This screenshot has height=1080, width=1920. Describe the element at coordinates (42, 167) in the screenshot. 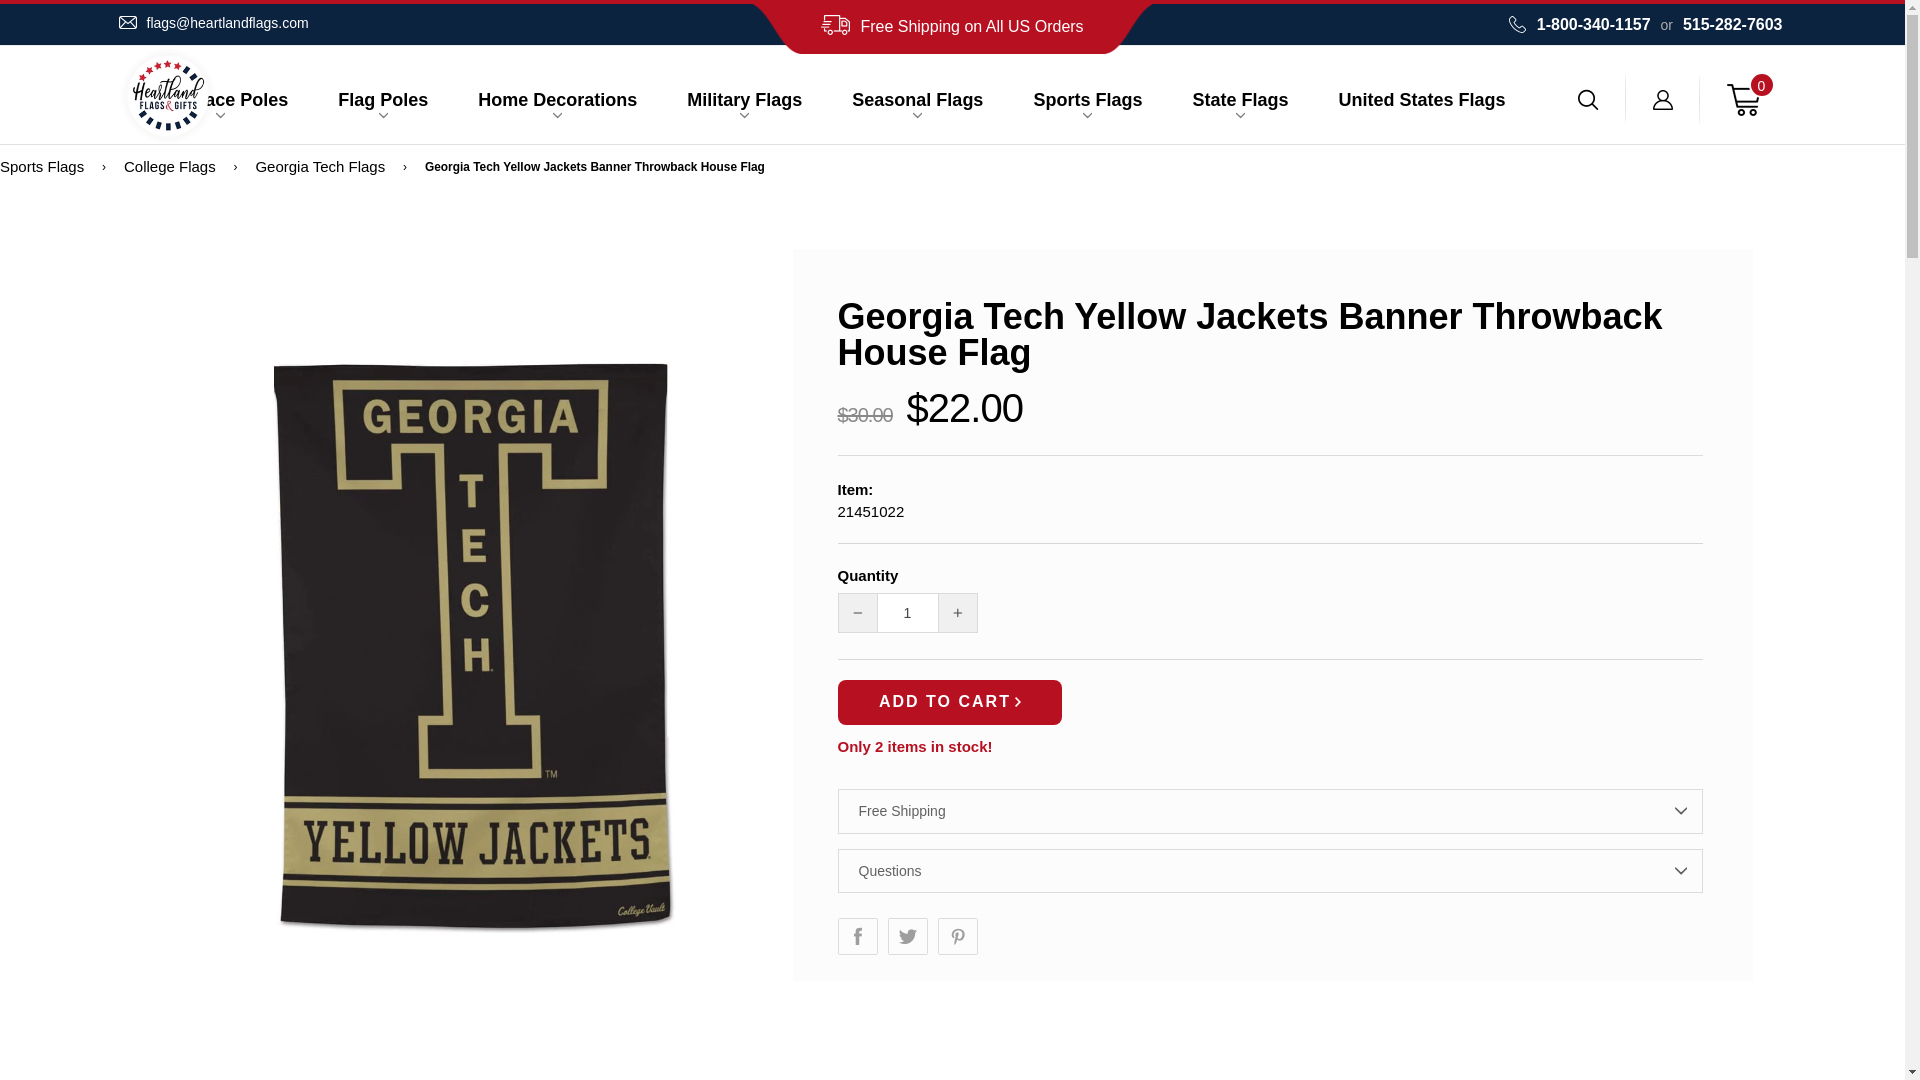

I see `Sports Flags` at that location.